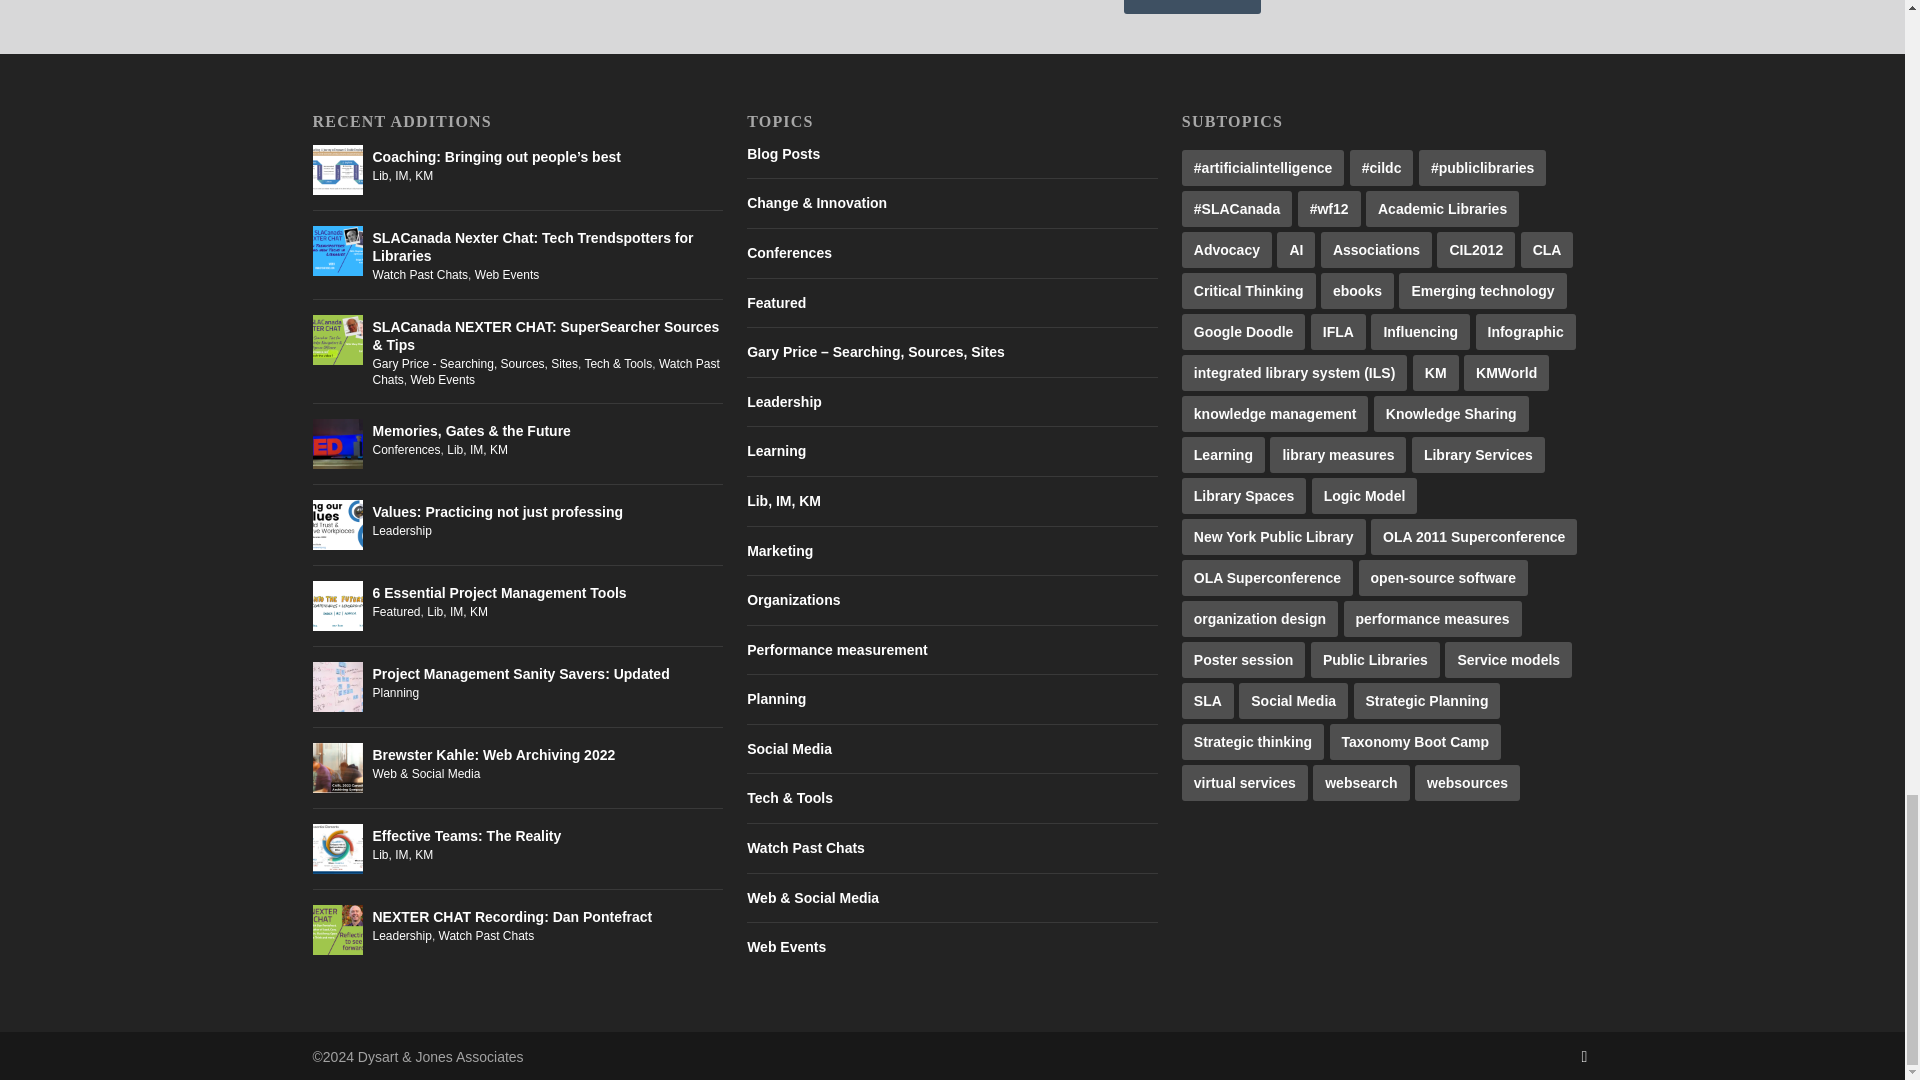 The image size is (1920, 1080). I want to click on Post Comment, so click(1192, 7).